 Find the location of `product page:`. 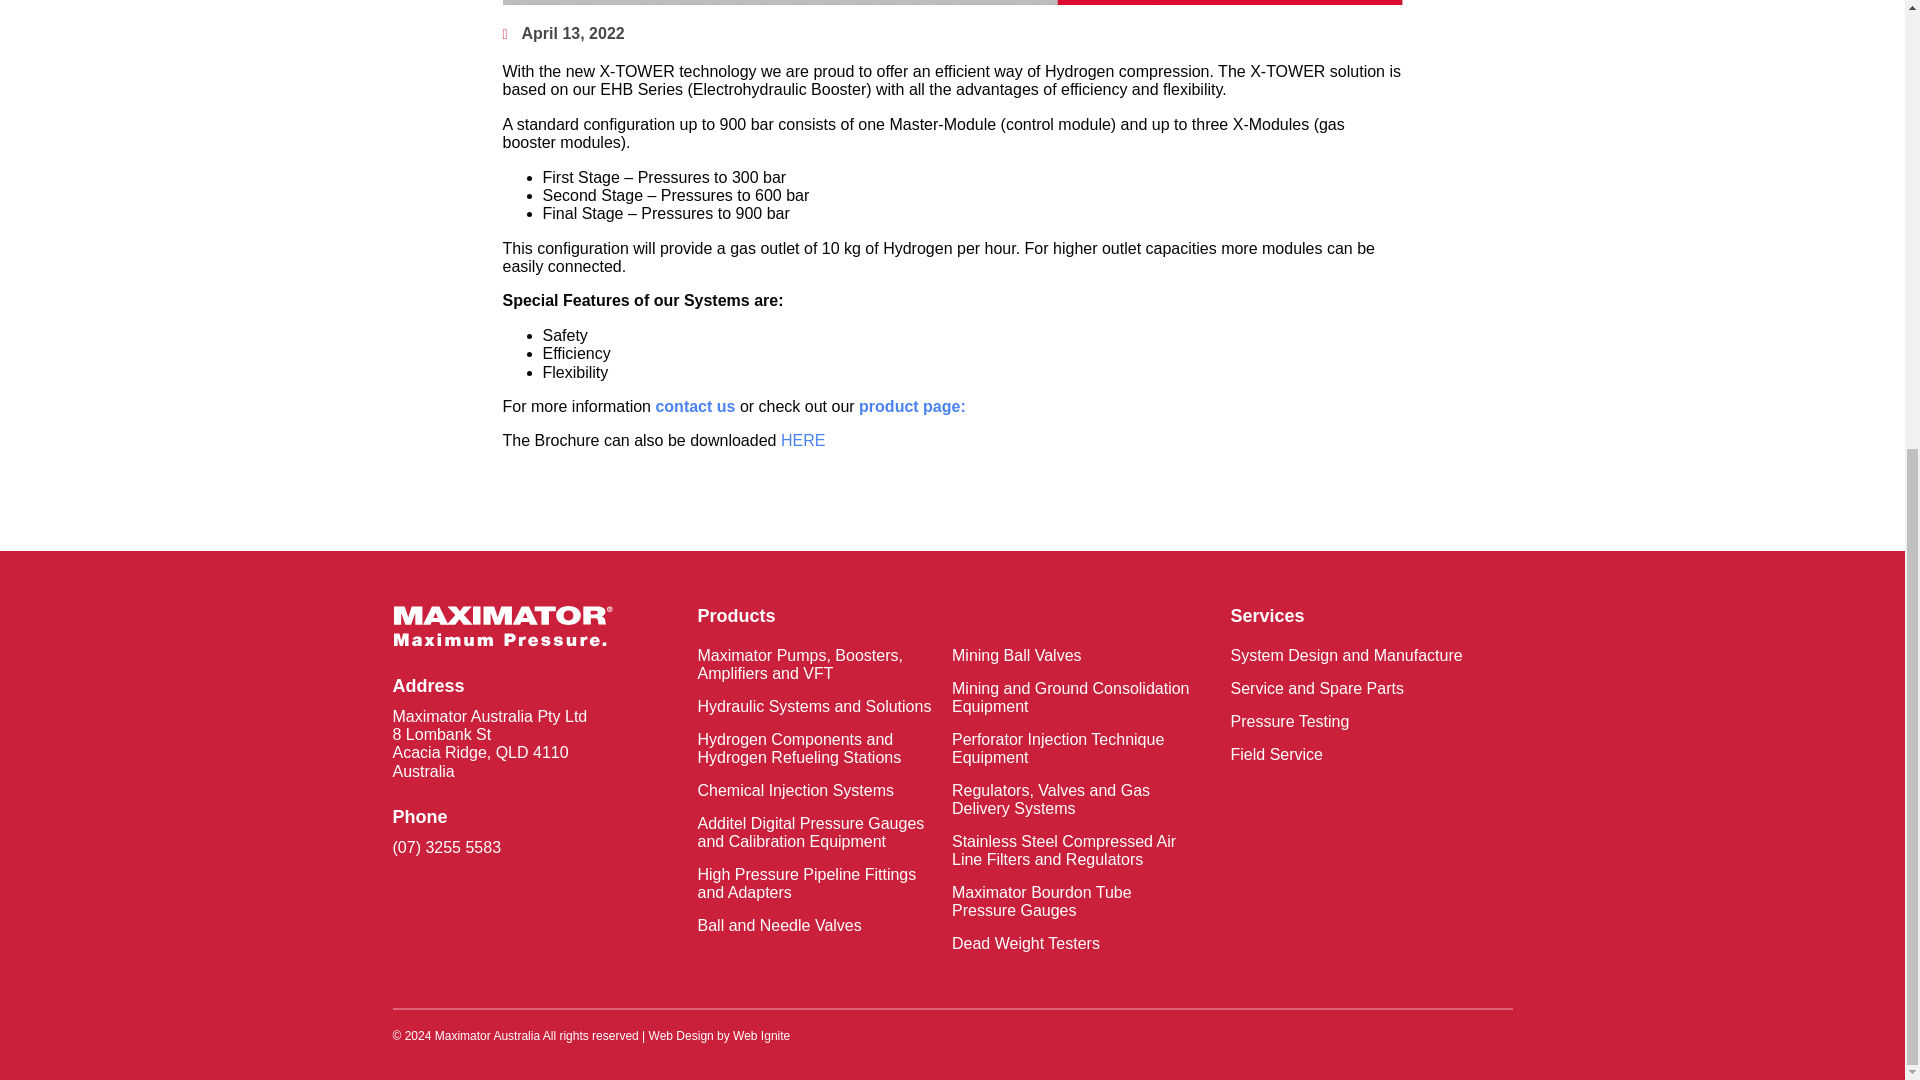

product page: is located at coordinates (912, 406).